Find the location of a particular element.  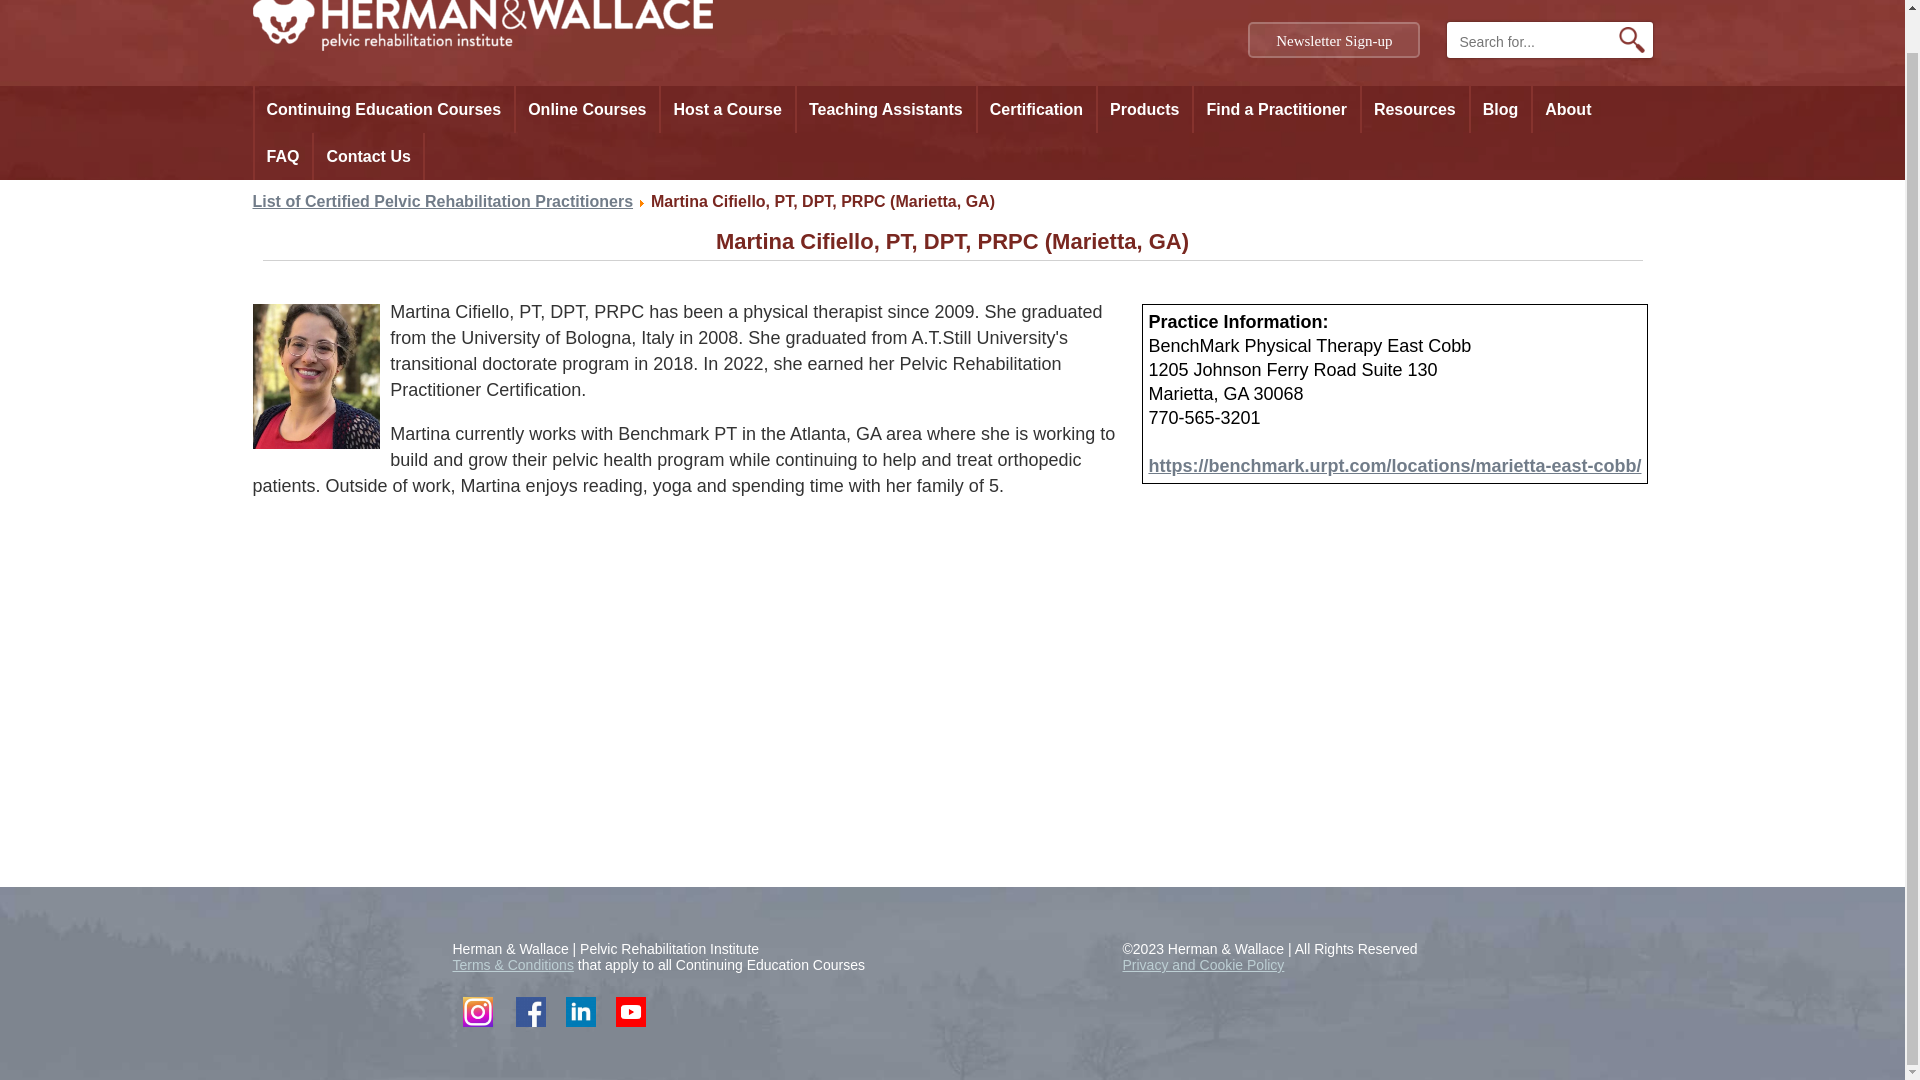

Newsletter Sign-up is located at coordinates (1334, 40).